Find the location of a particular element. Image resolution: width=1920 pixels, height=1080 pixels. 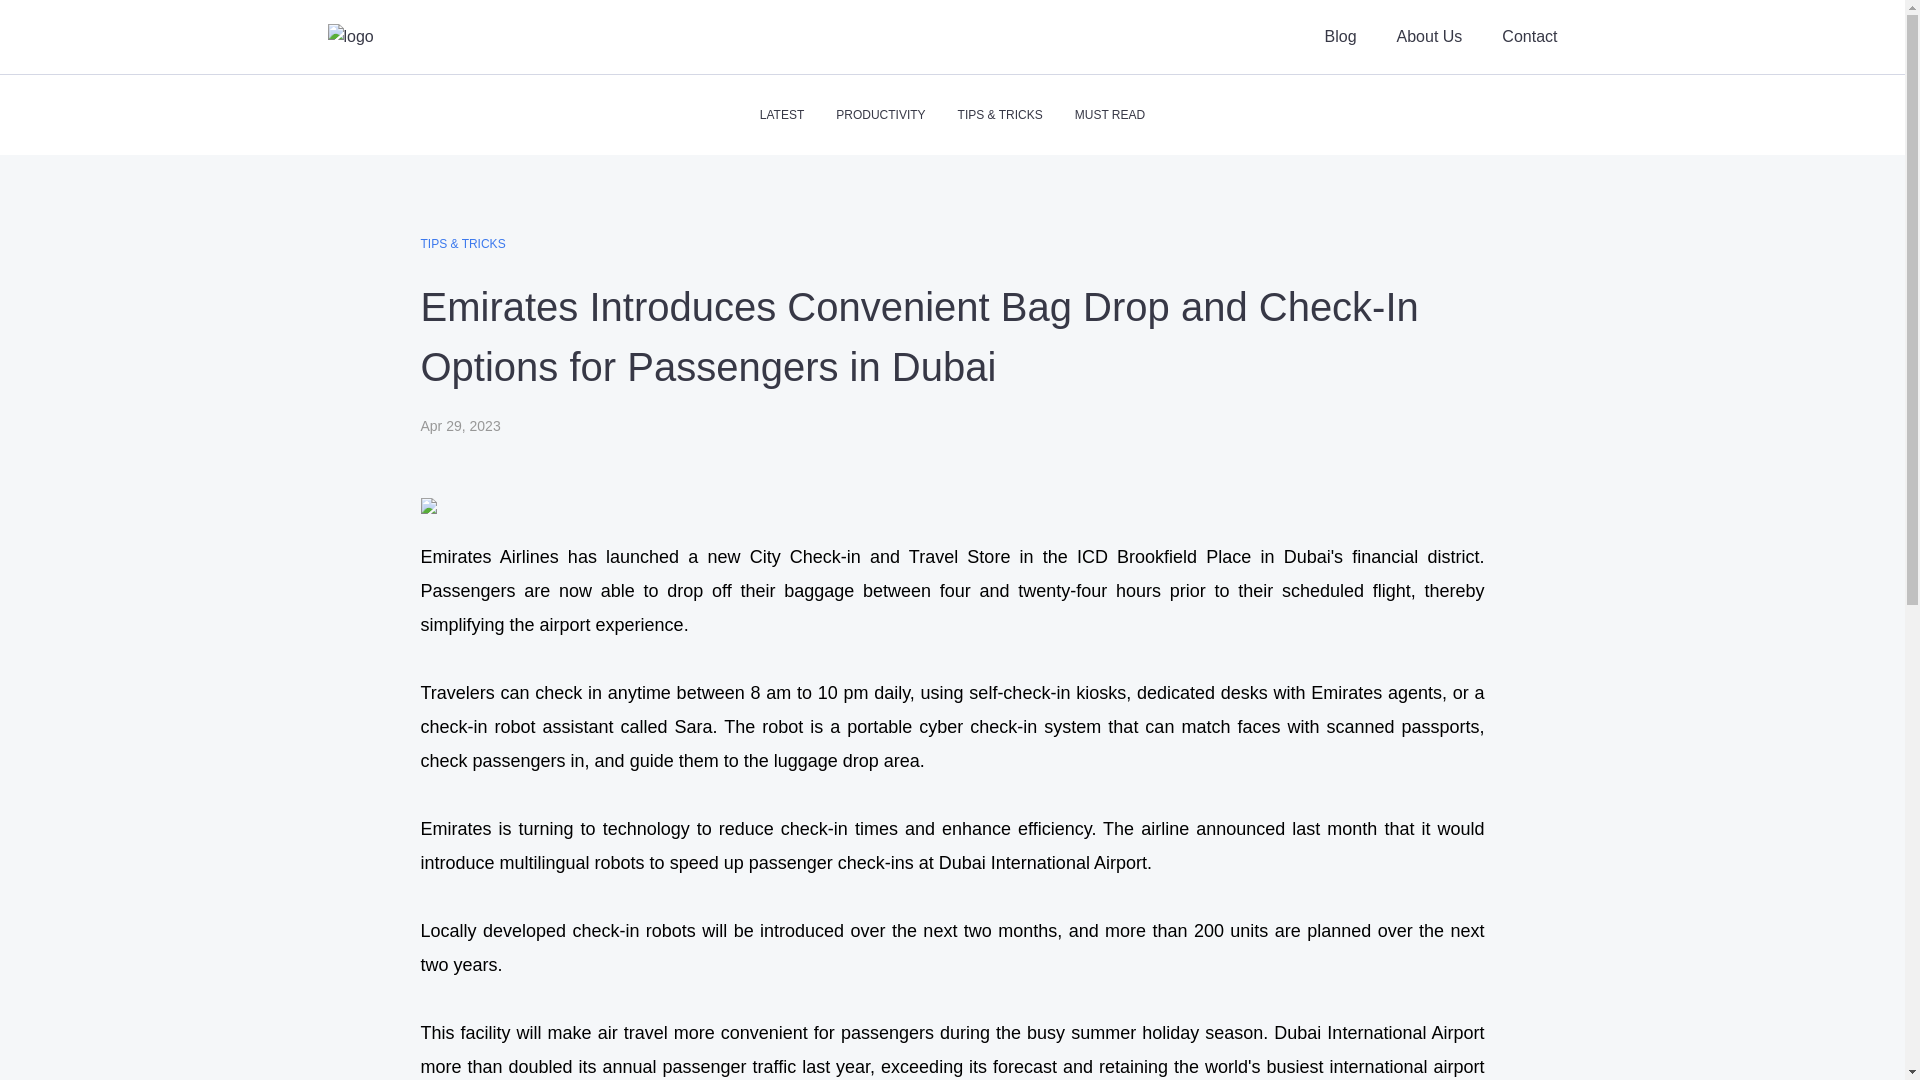

About Us is located at coordinates (1430, 36).